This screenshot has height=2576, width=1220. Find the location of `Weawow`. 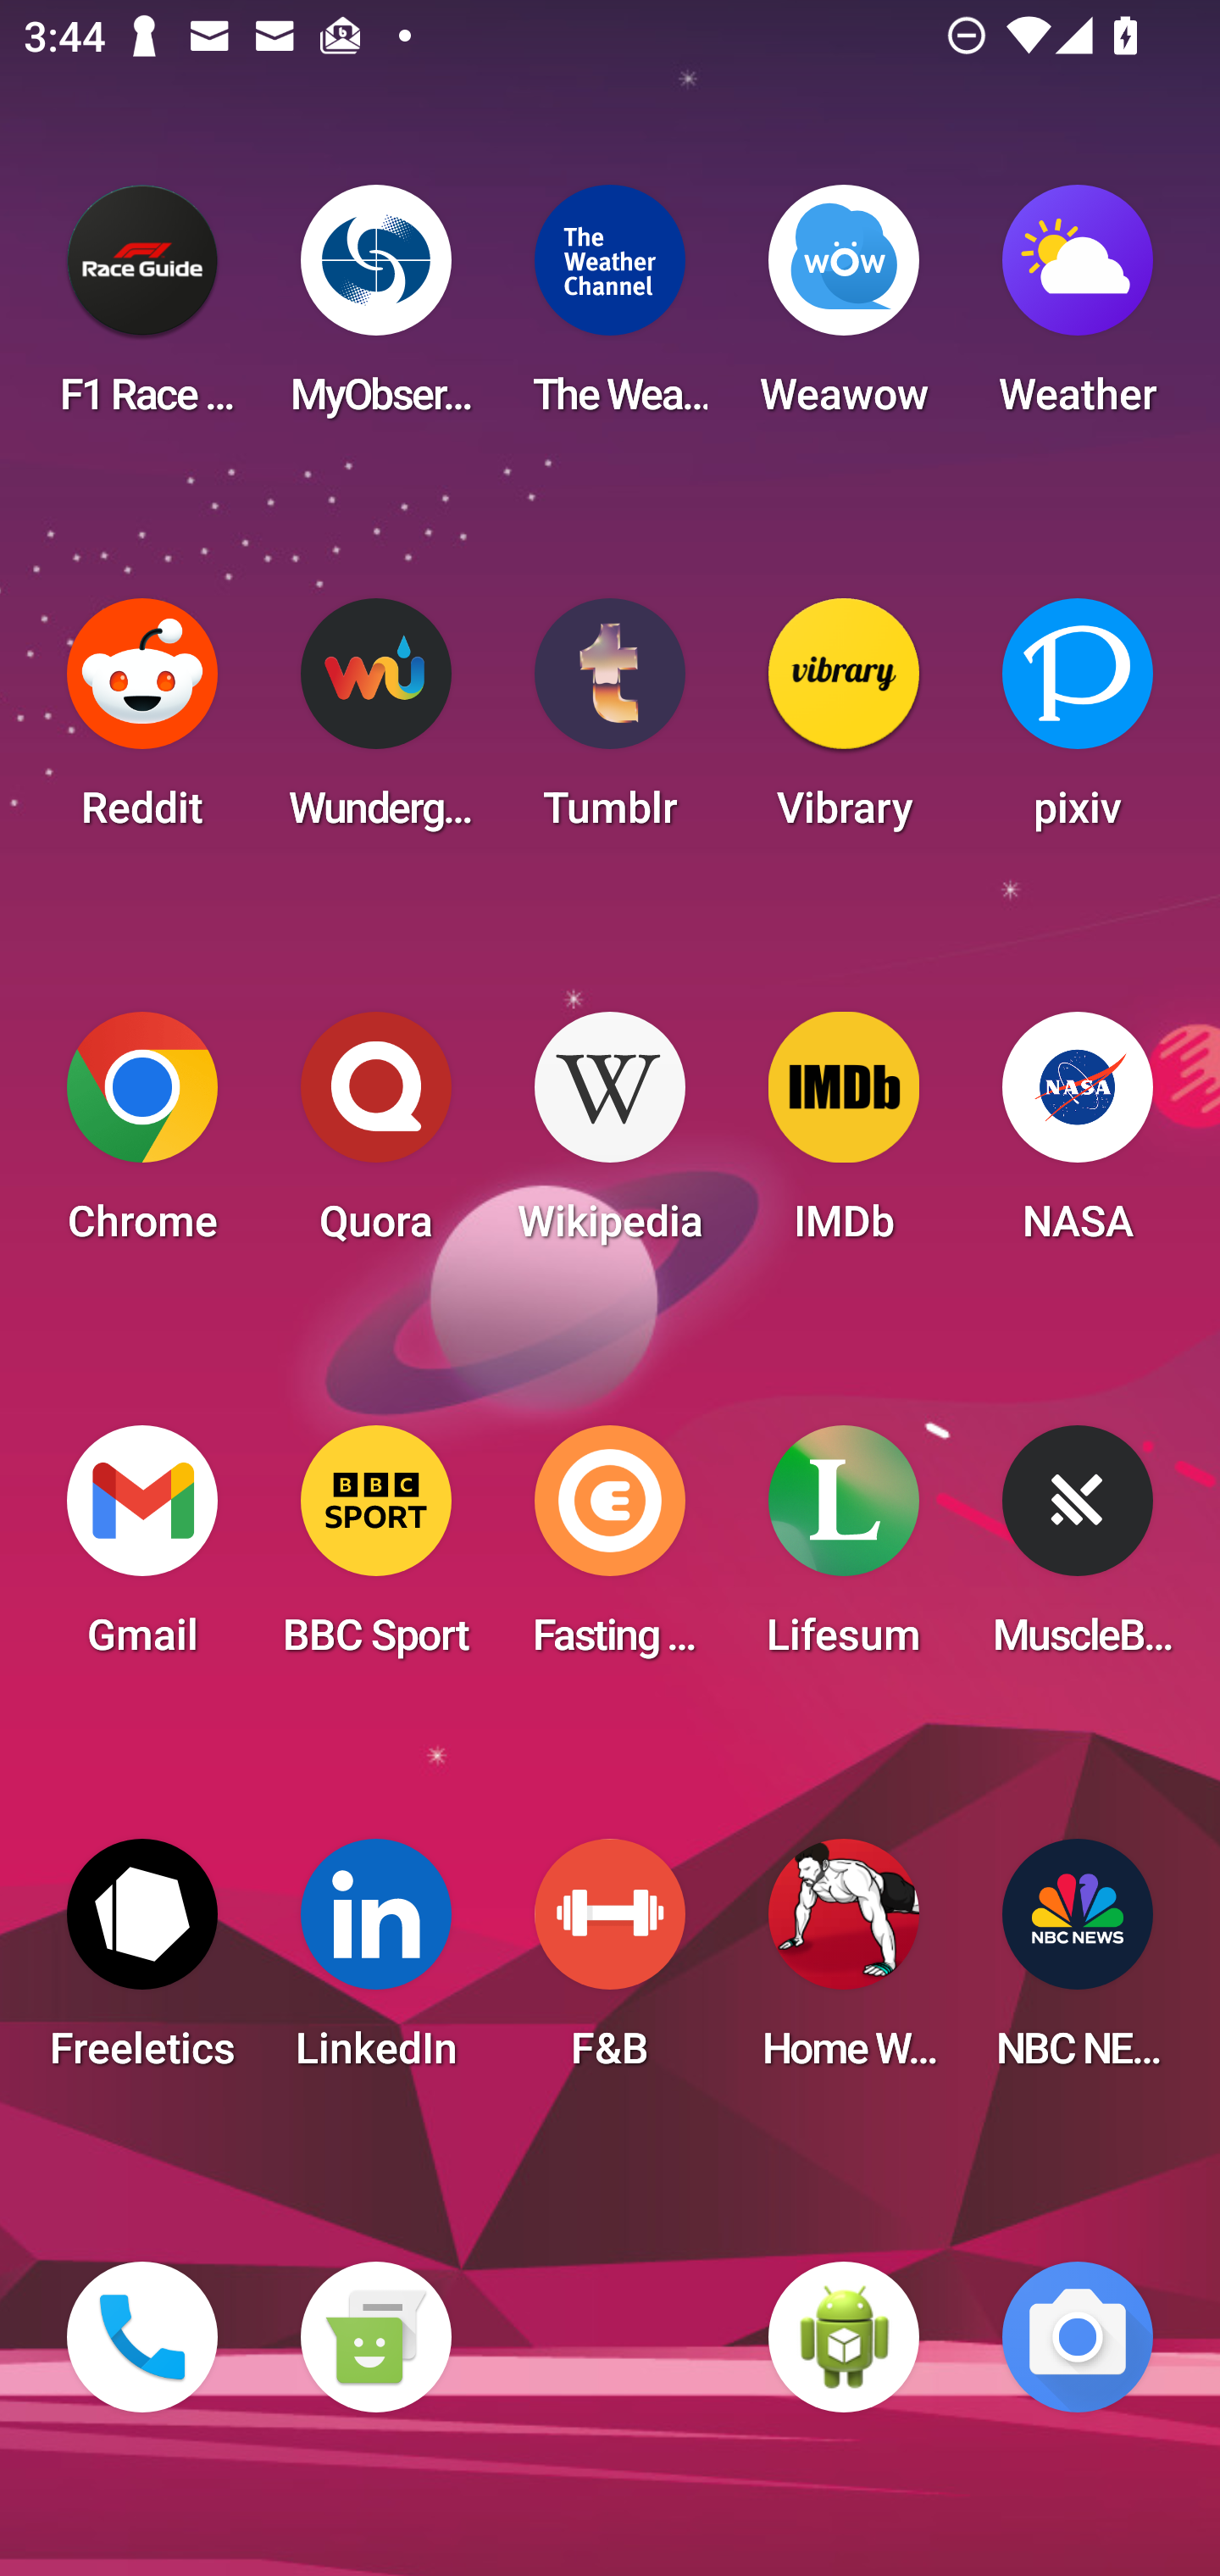

Weawow is located at coordinates (844, 310).